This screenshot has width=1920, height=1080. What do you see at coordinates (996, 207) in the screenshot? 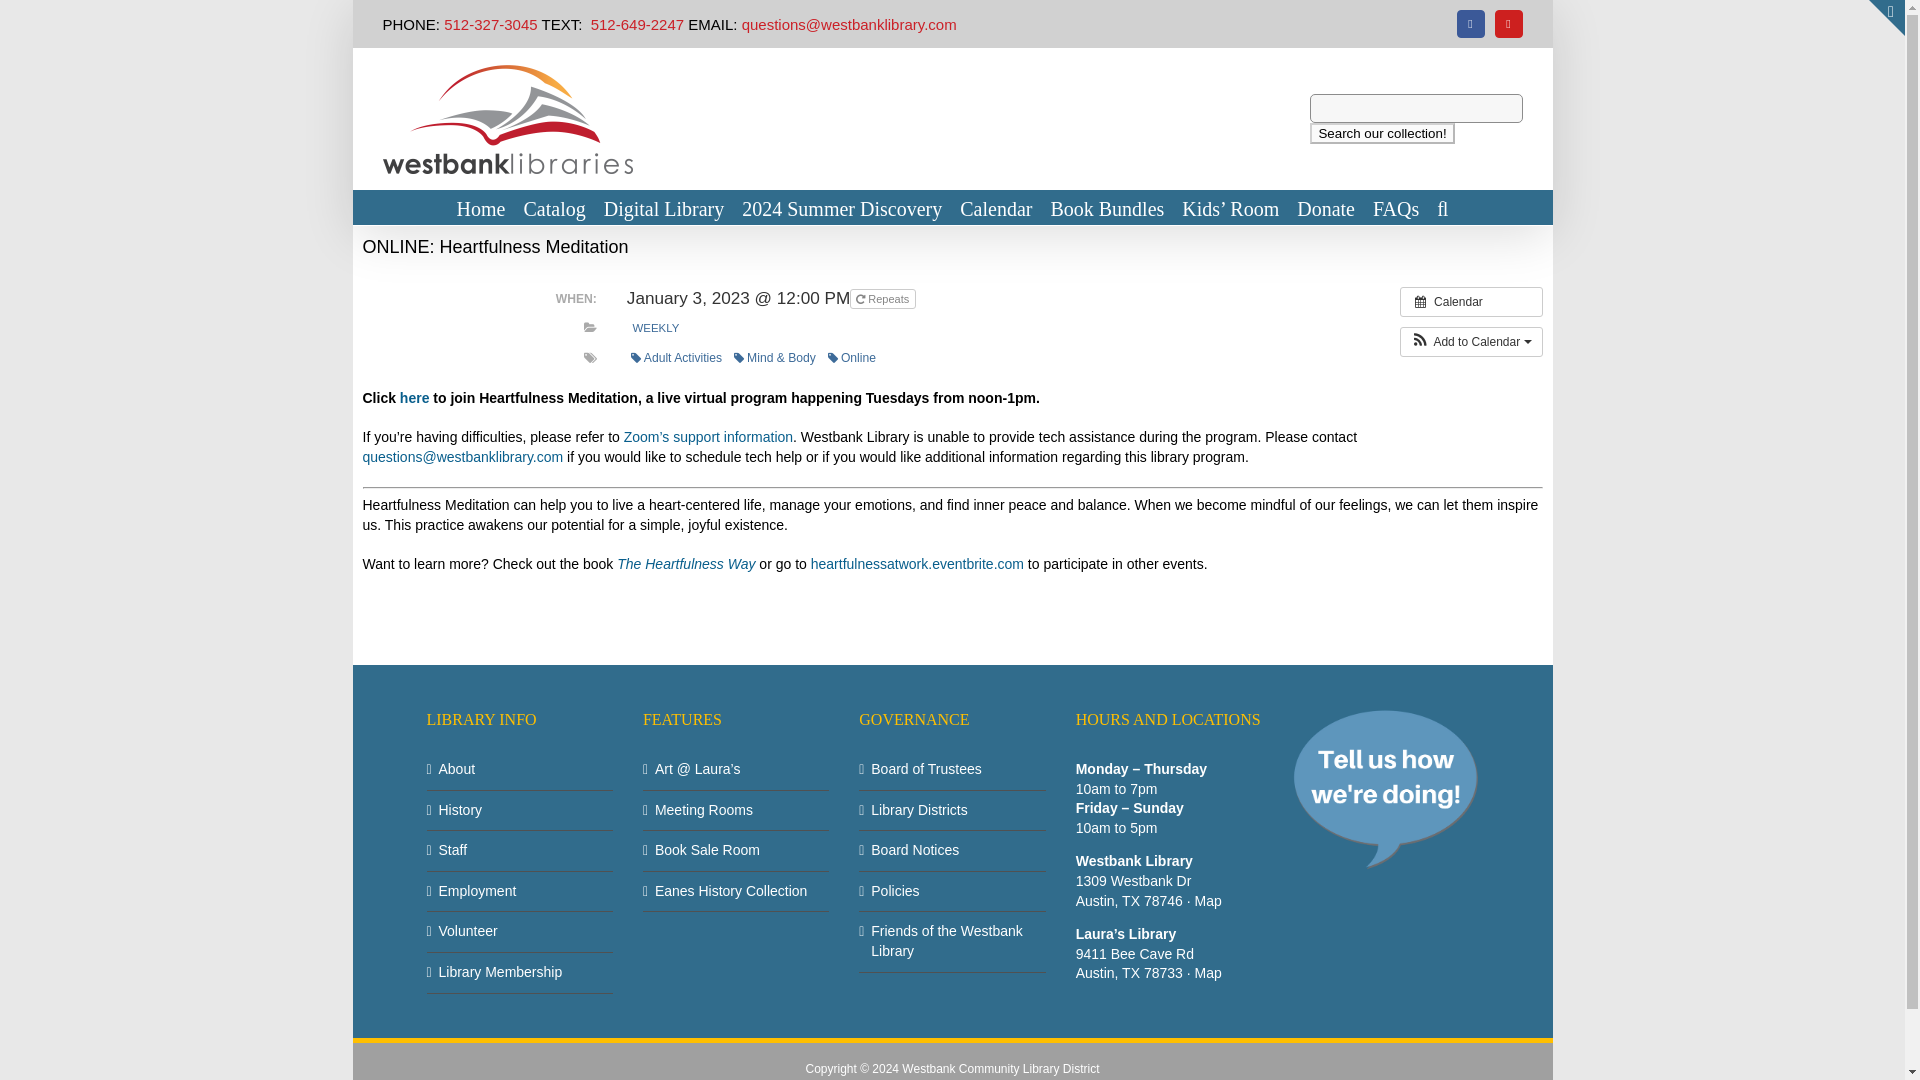
I see `Calendar` at bounding box center [996, 207].